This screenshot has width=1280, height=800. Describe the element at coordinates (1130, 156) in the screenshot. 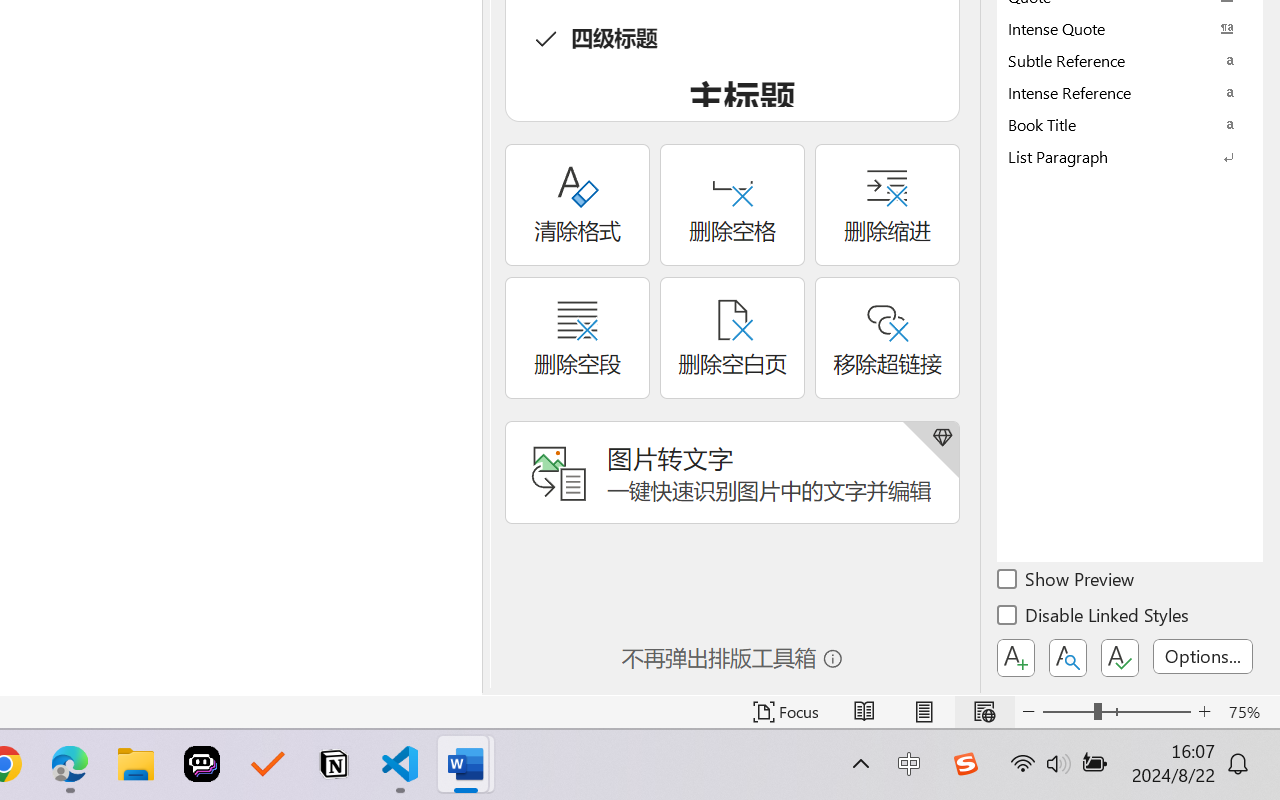

I see `List Paragraph` at that location.